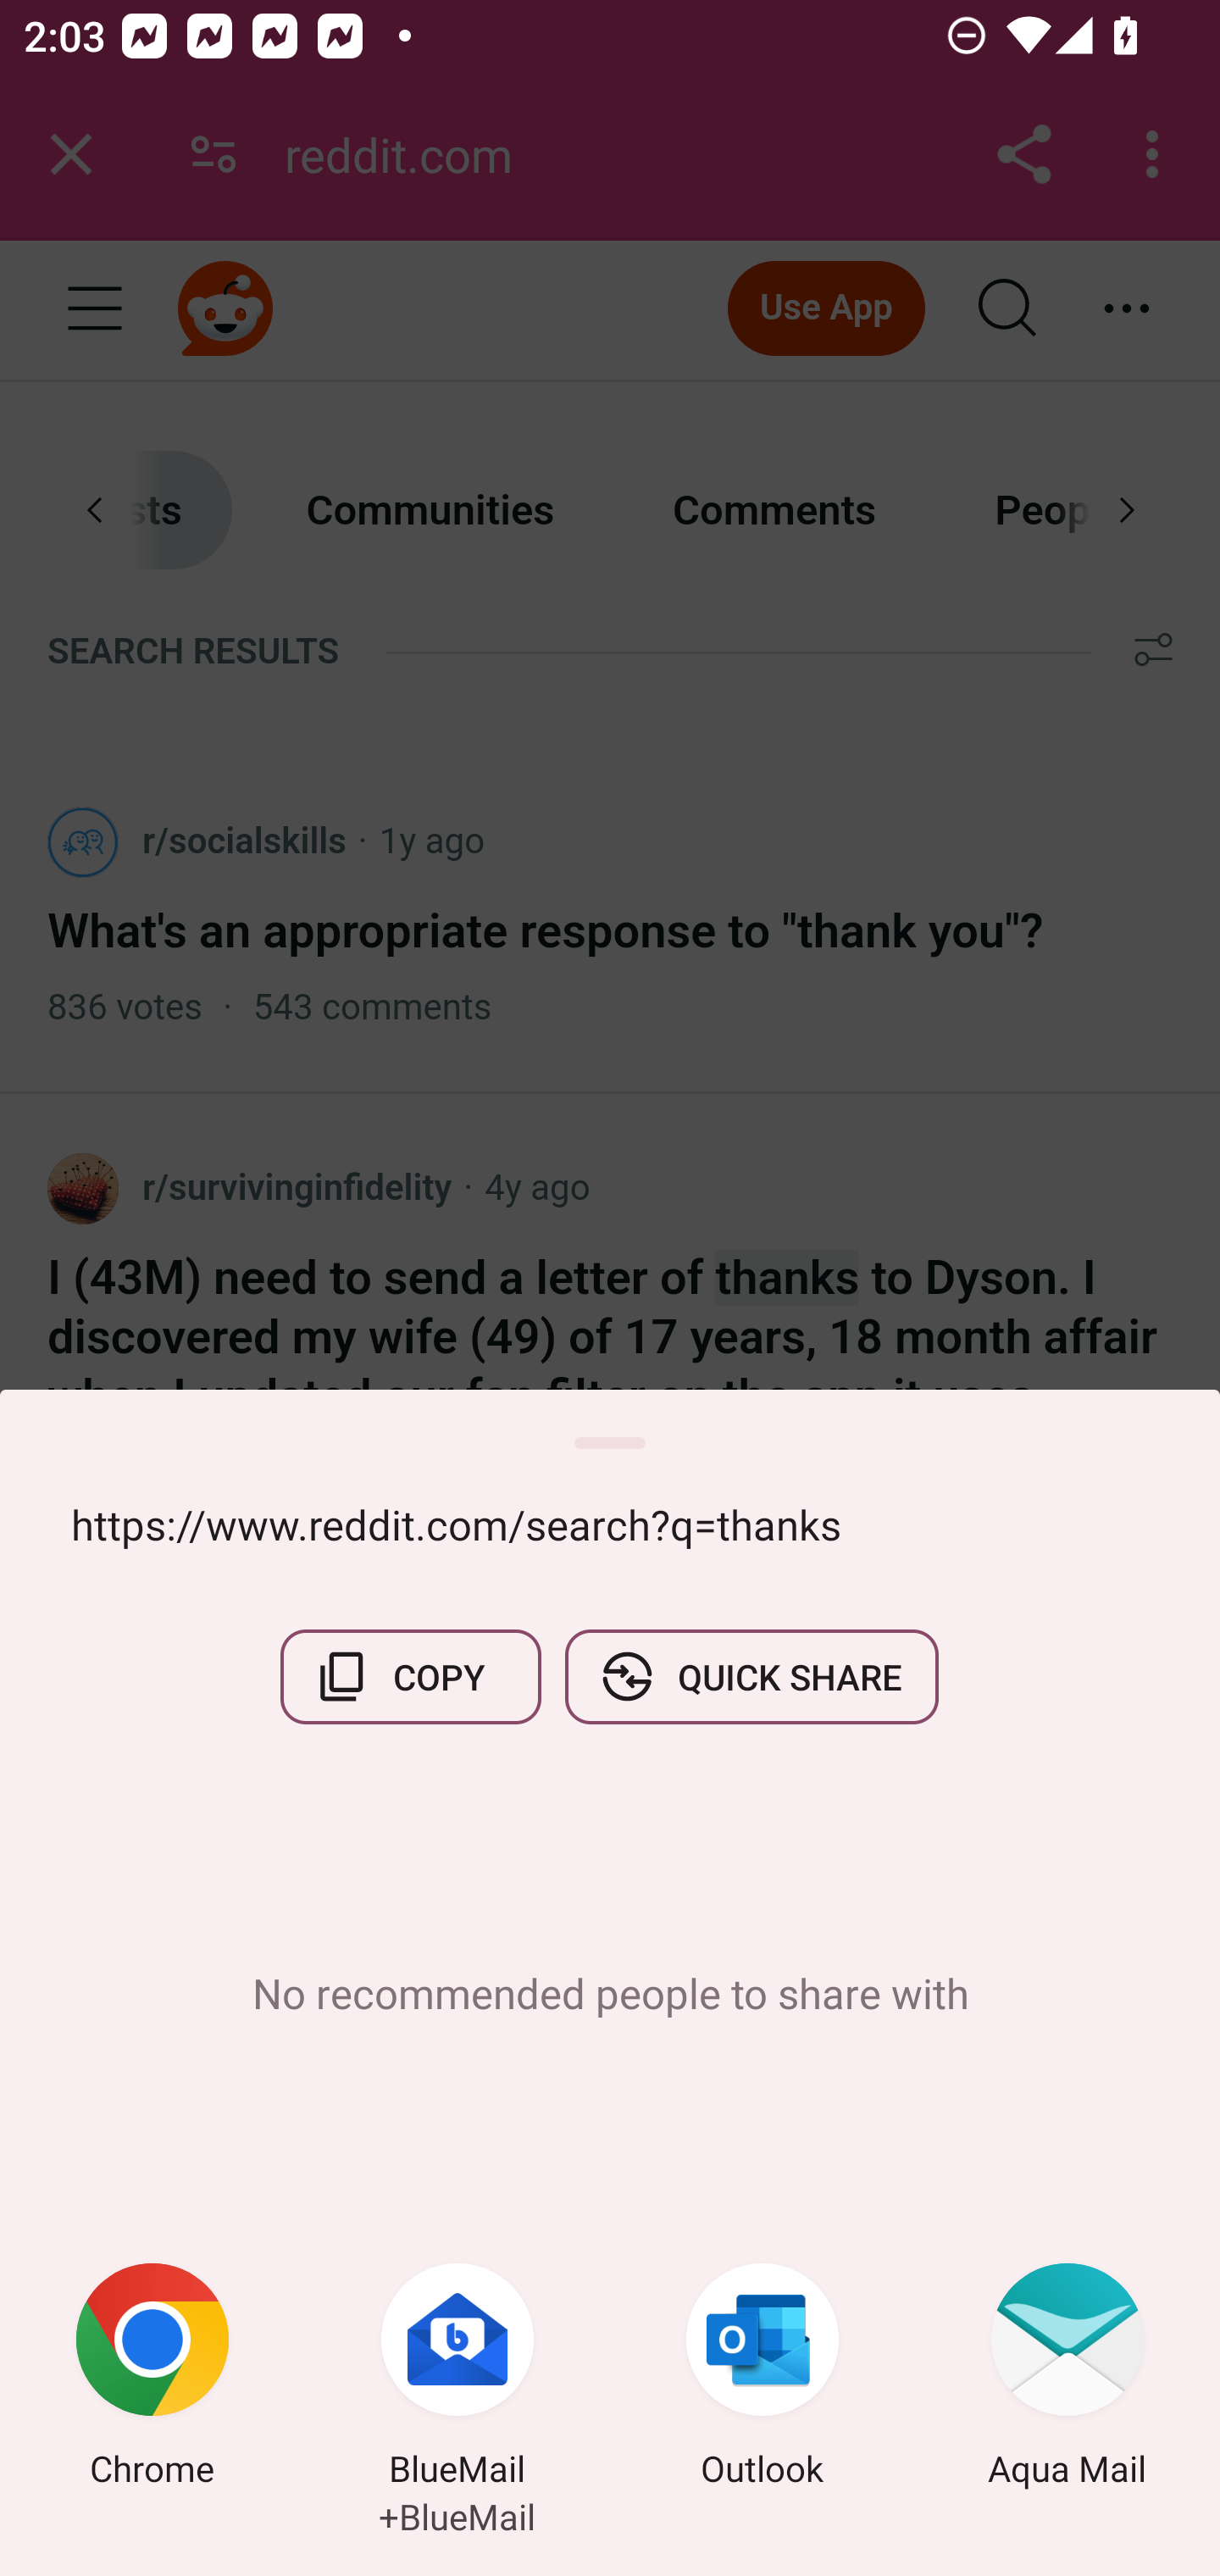 The width and height of the screenshot is (1220, 2576). What do you see at coordinates (152, 2379) in the screenshot?
I see `Chrome` at bounding box center [152, 2379].